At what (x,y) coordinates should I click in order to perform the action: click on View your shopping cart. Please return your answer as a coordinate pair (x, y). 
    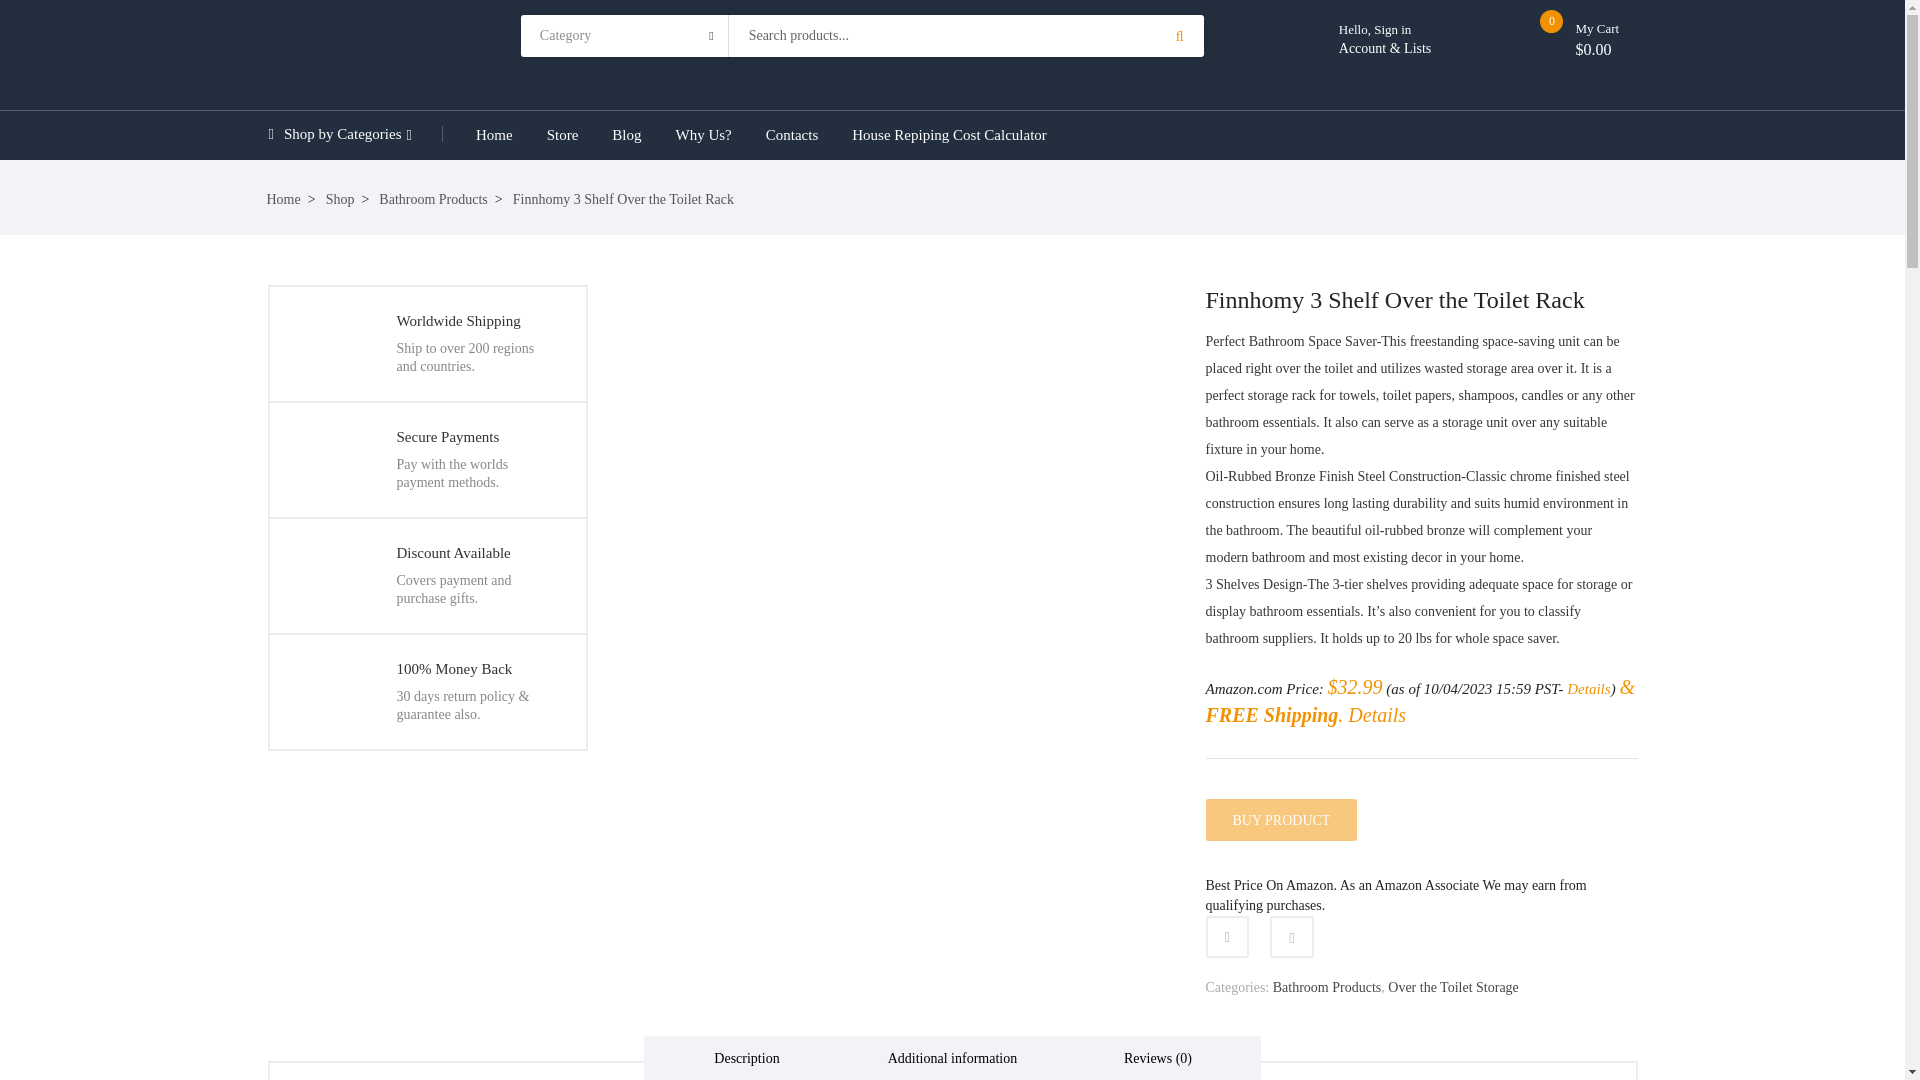
    Looking at the image, I should click on (1594, 50).